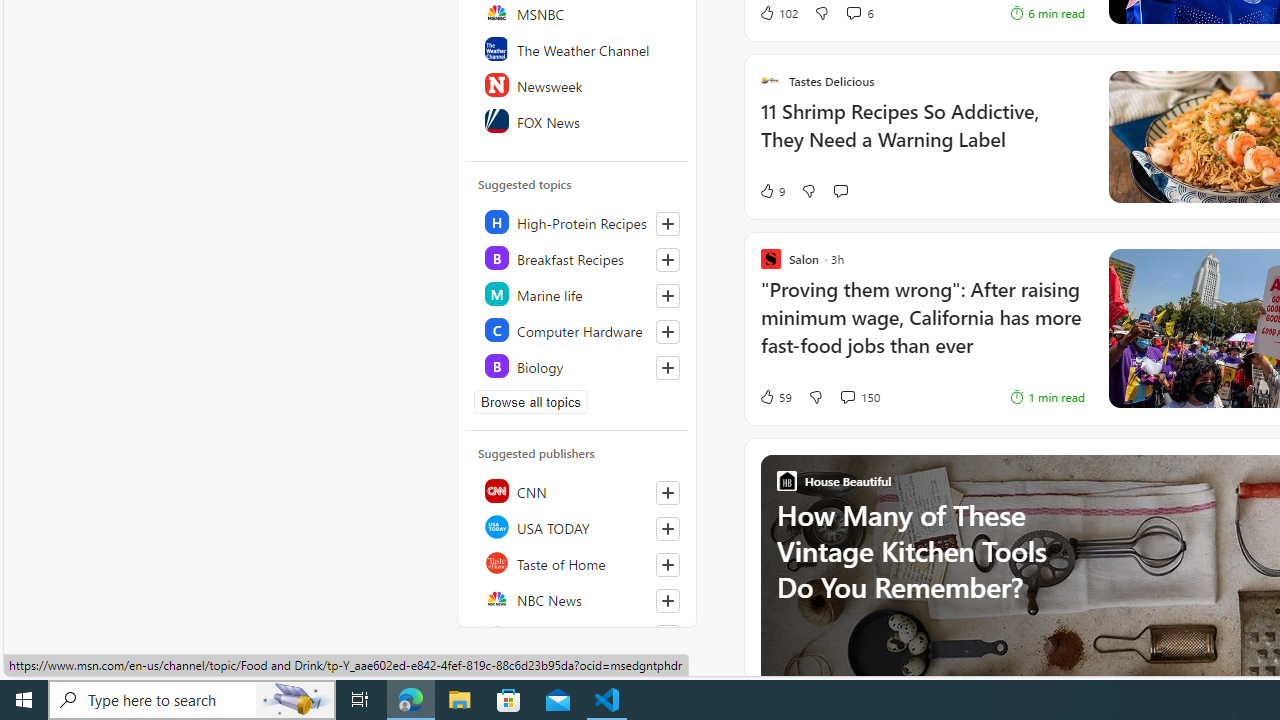 This screenshot has height=720, width=1280. I want to click on FOX News, so click(578, 120).